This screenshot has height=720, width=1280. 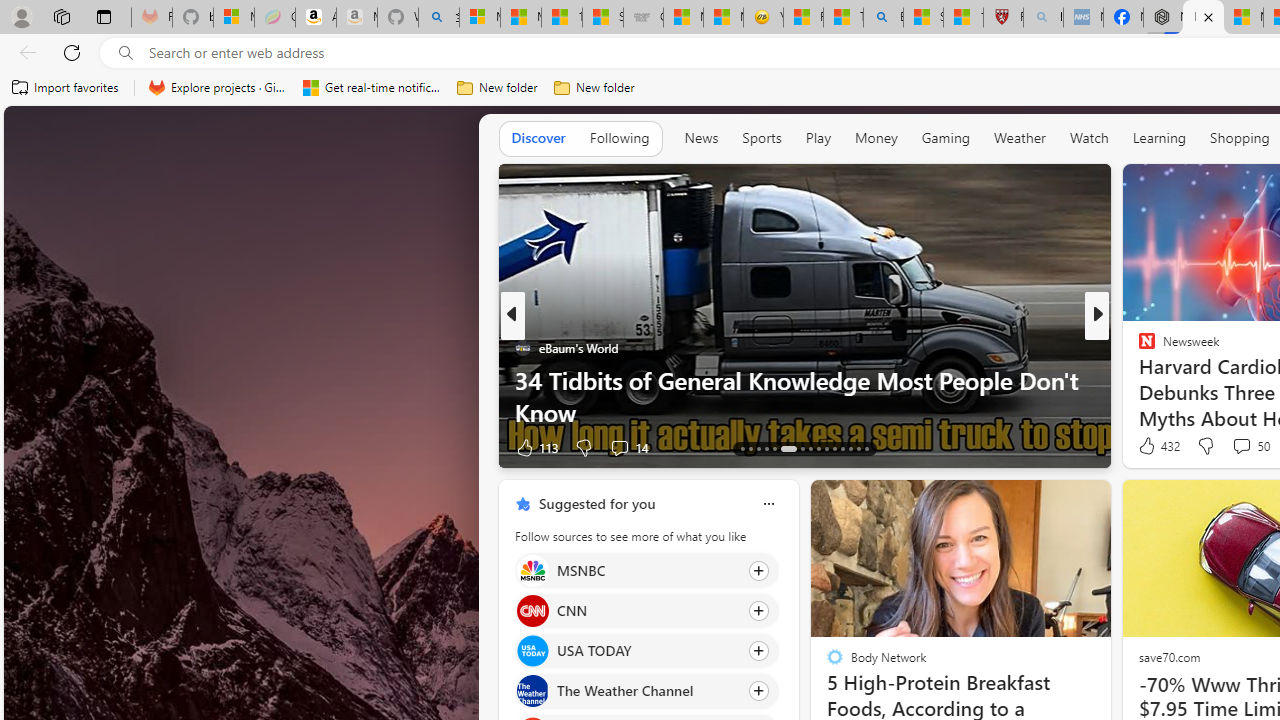 I want to click on New folder, so click(x=594, y=88).